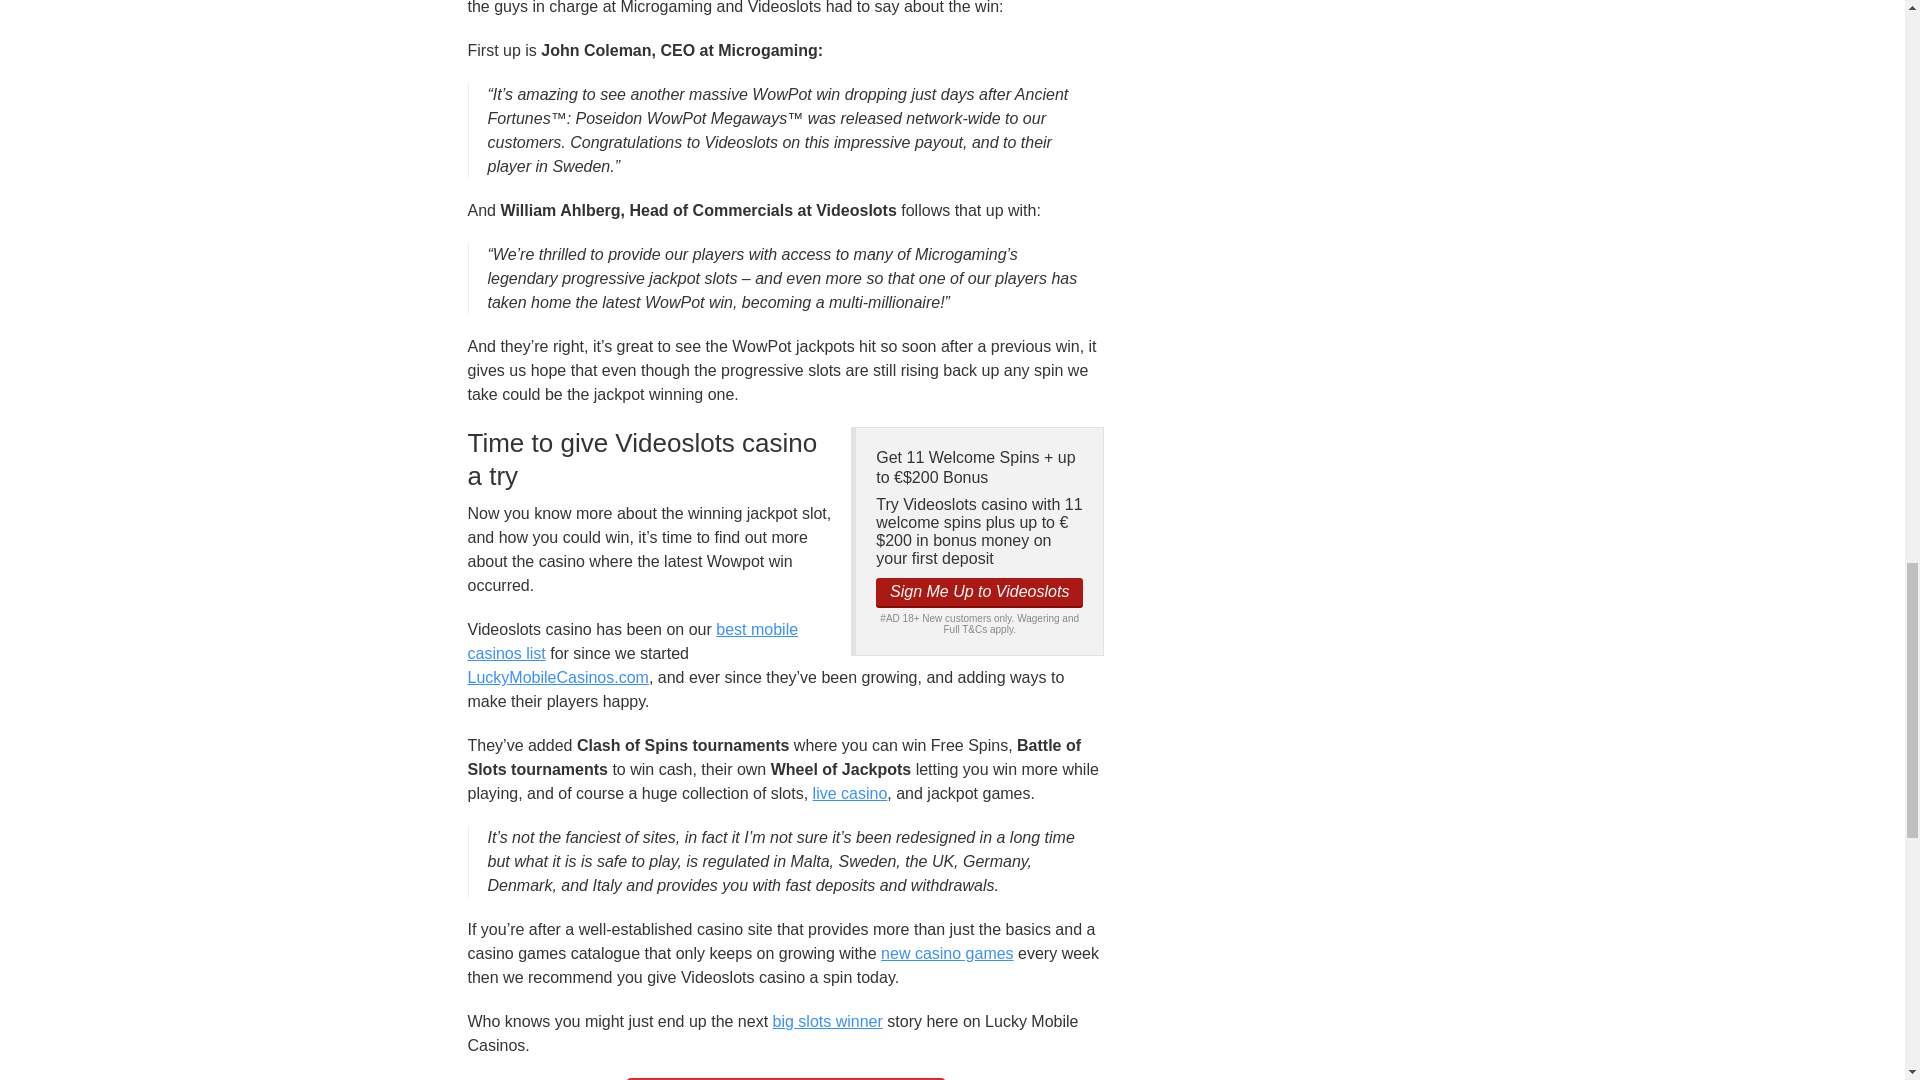  What do you see at coordinates (633, 642) in the screenshot?
I see `best mobile casinos list` at bounding box center [633, 642].